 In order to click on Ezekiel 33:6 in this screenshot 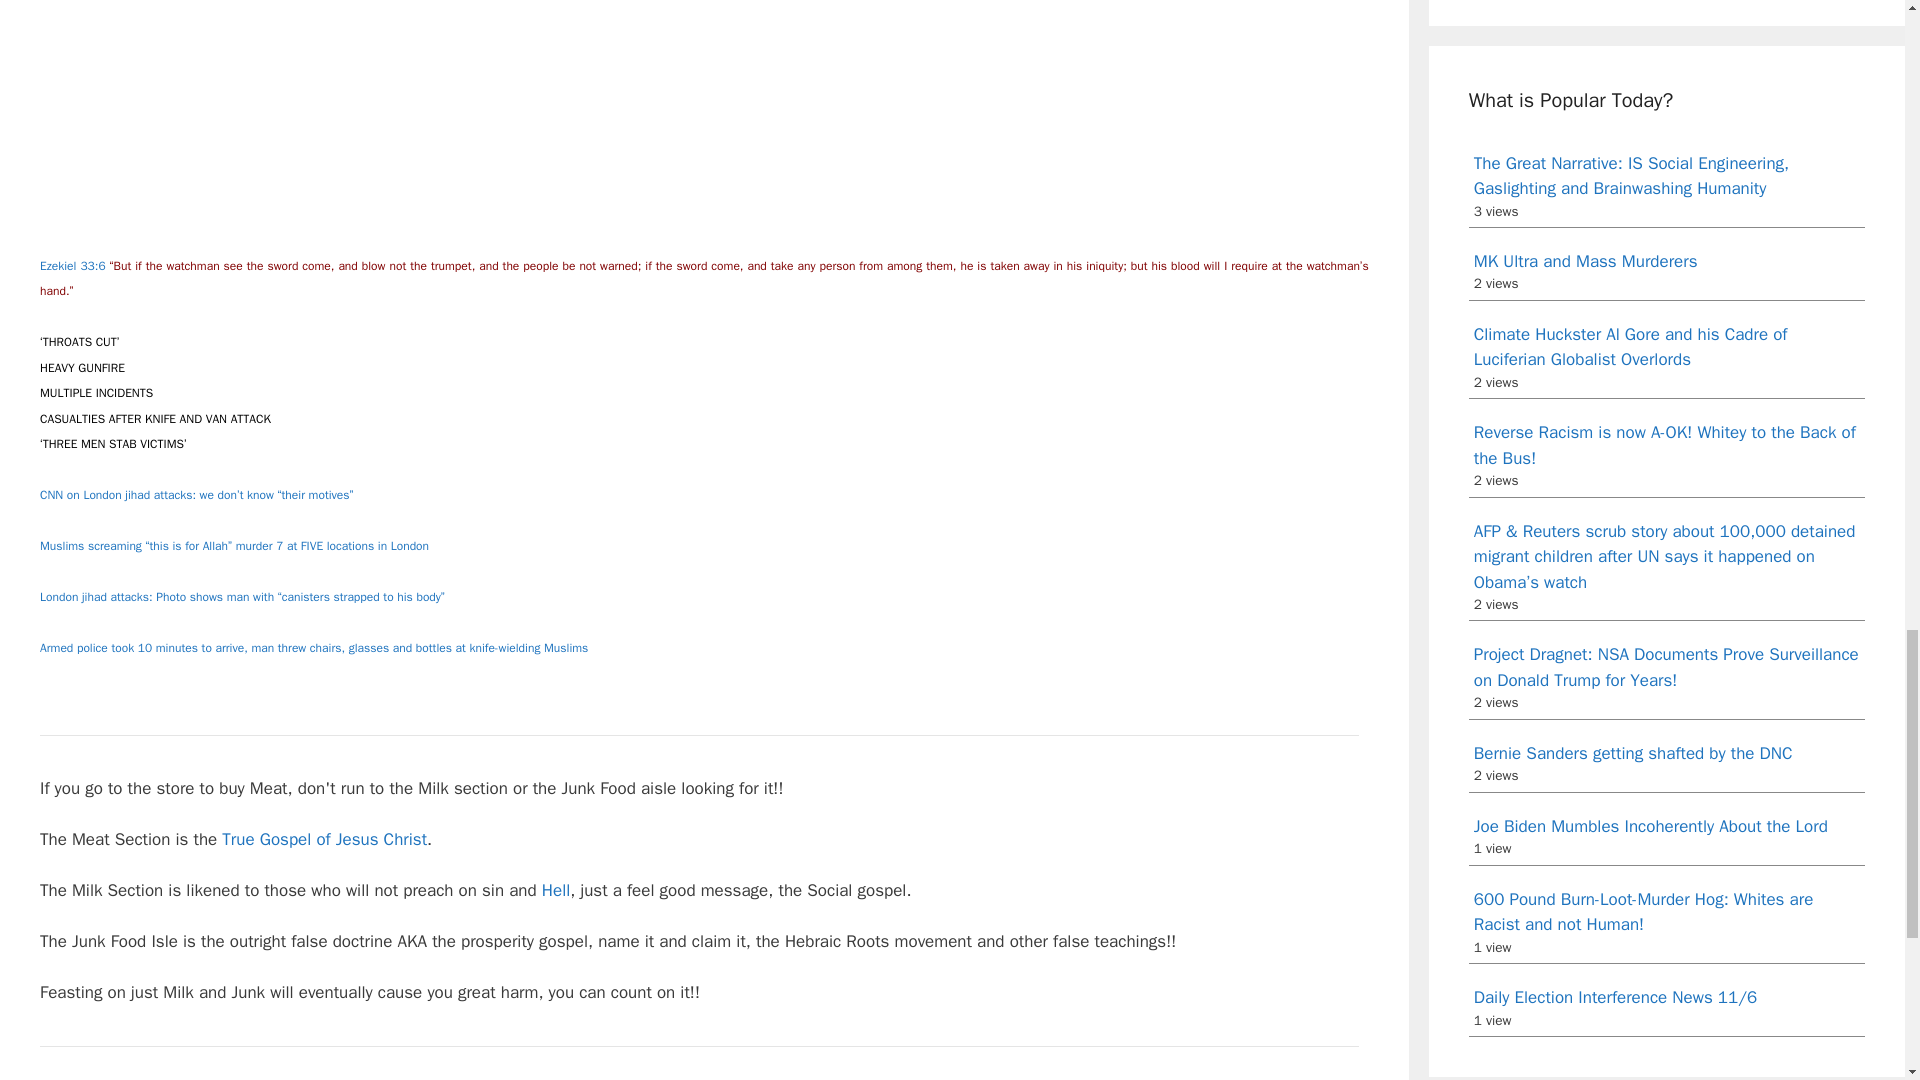, I will do `click(72, 266)`.